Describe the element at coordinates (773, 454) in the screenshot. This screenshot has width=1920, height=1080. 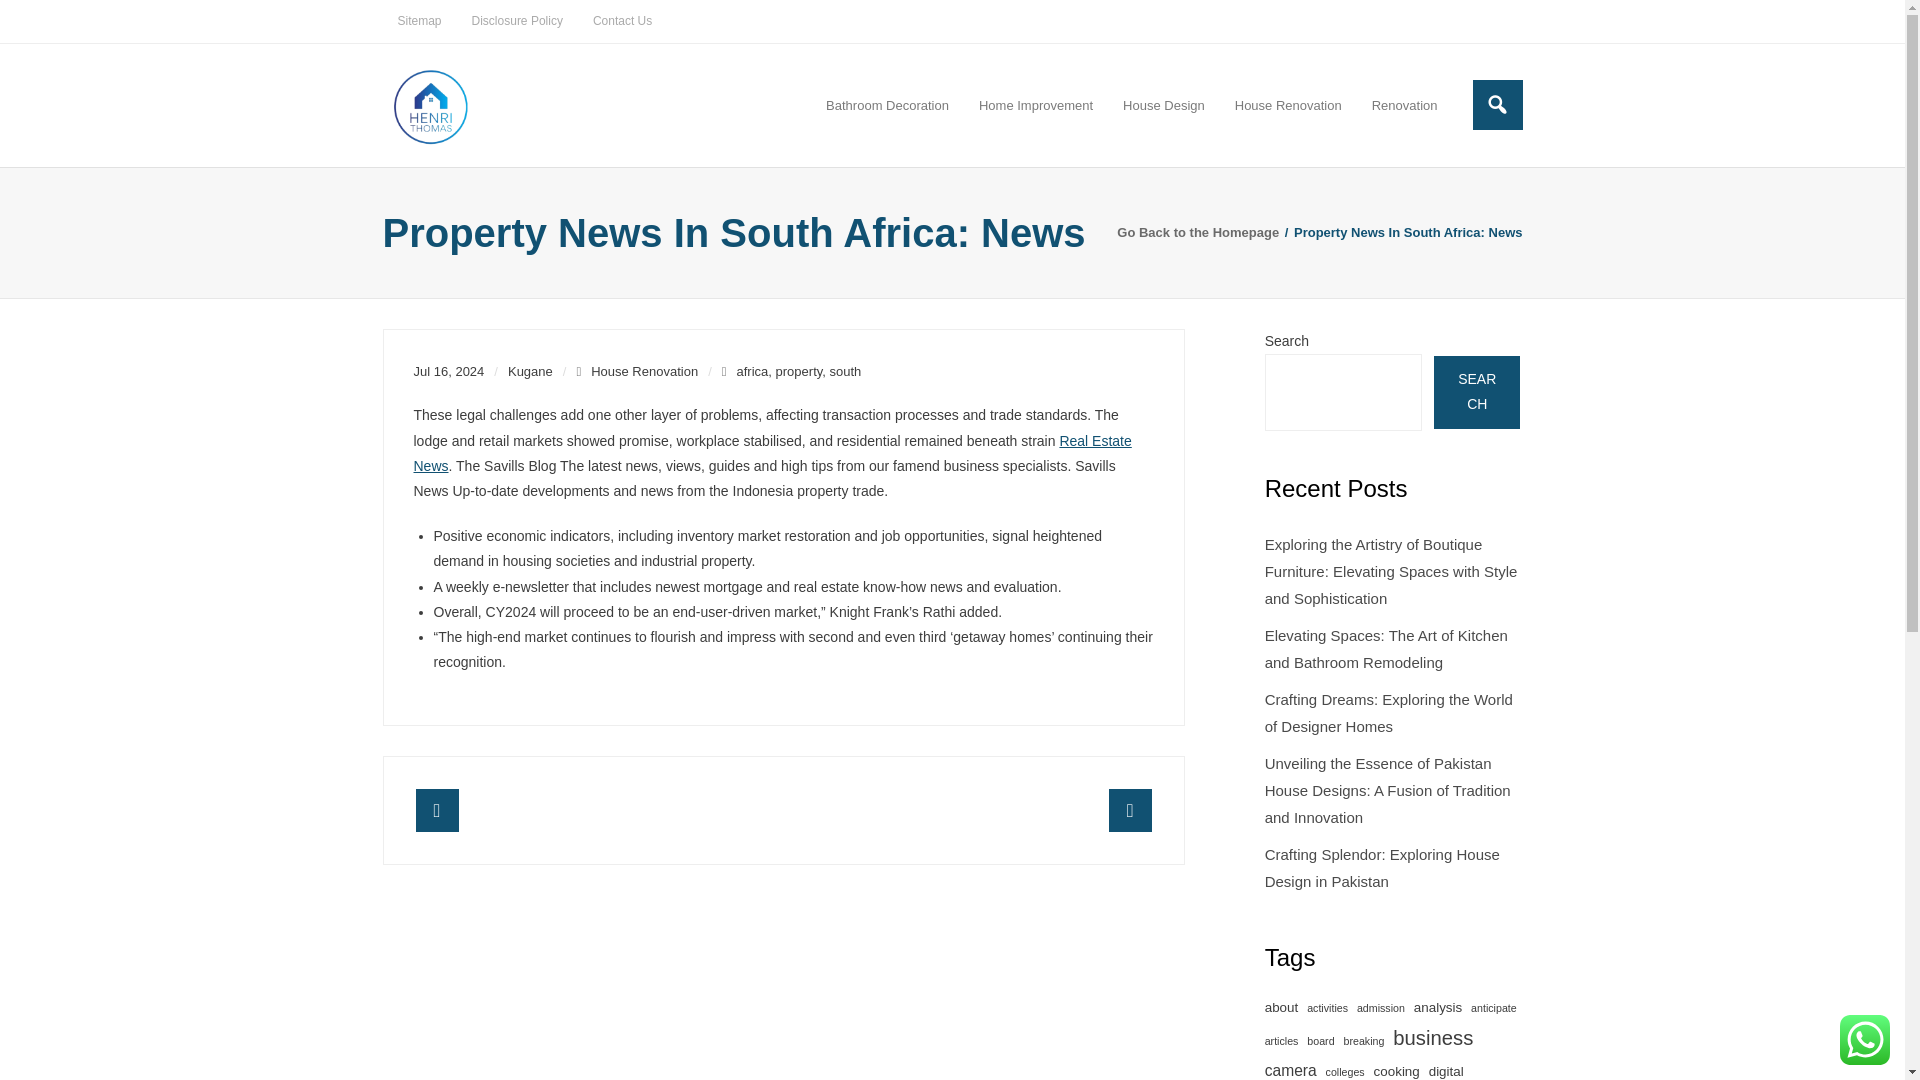
I see `Real Estate News` at that location.